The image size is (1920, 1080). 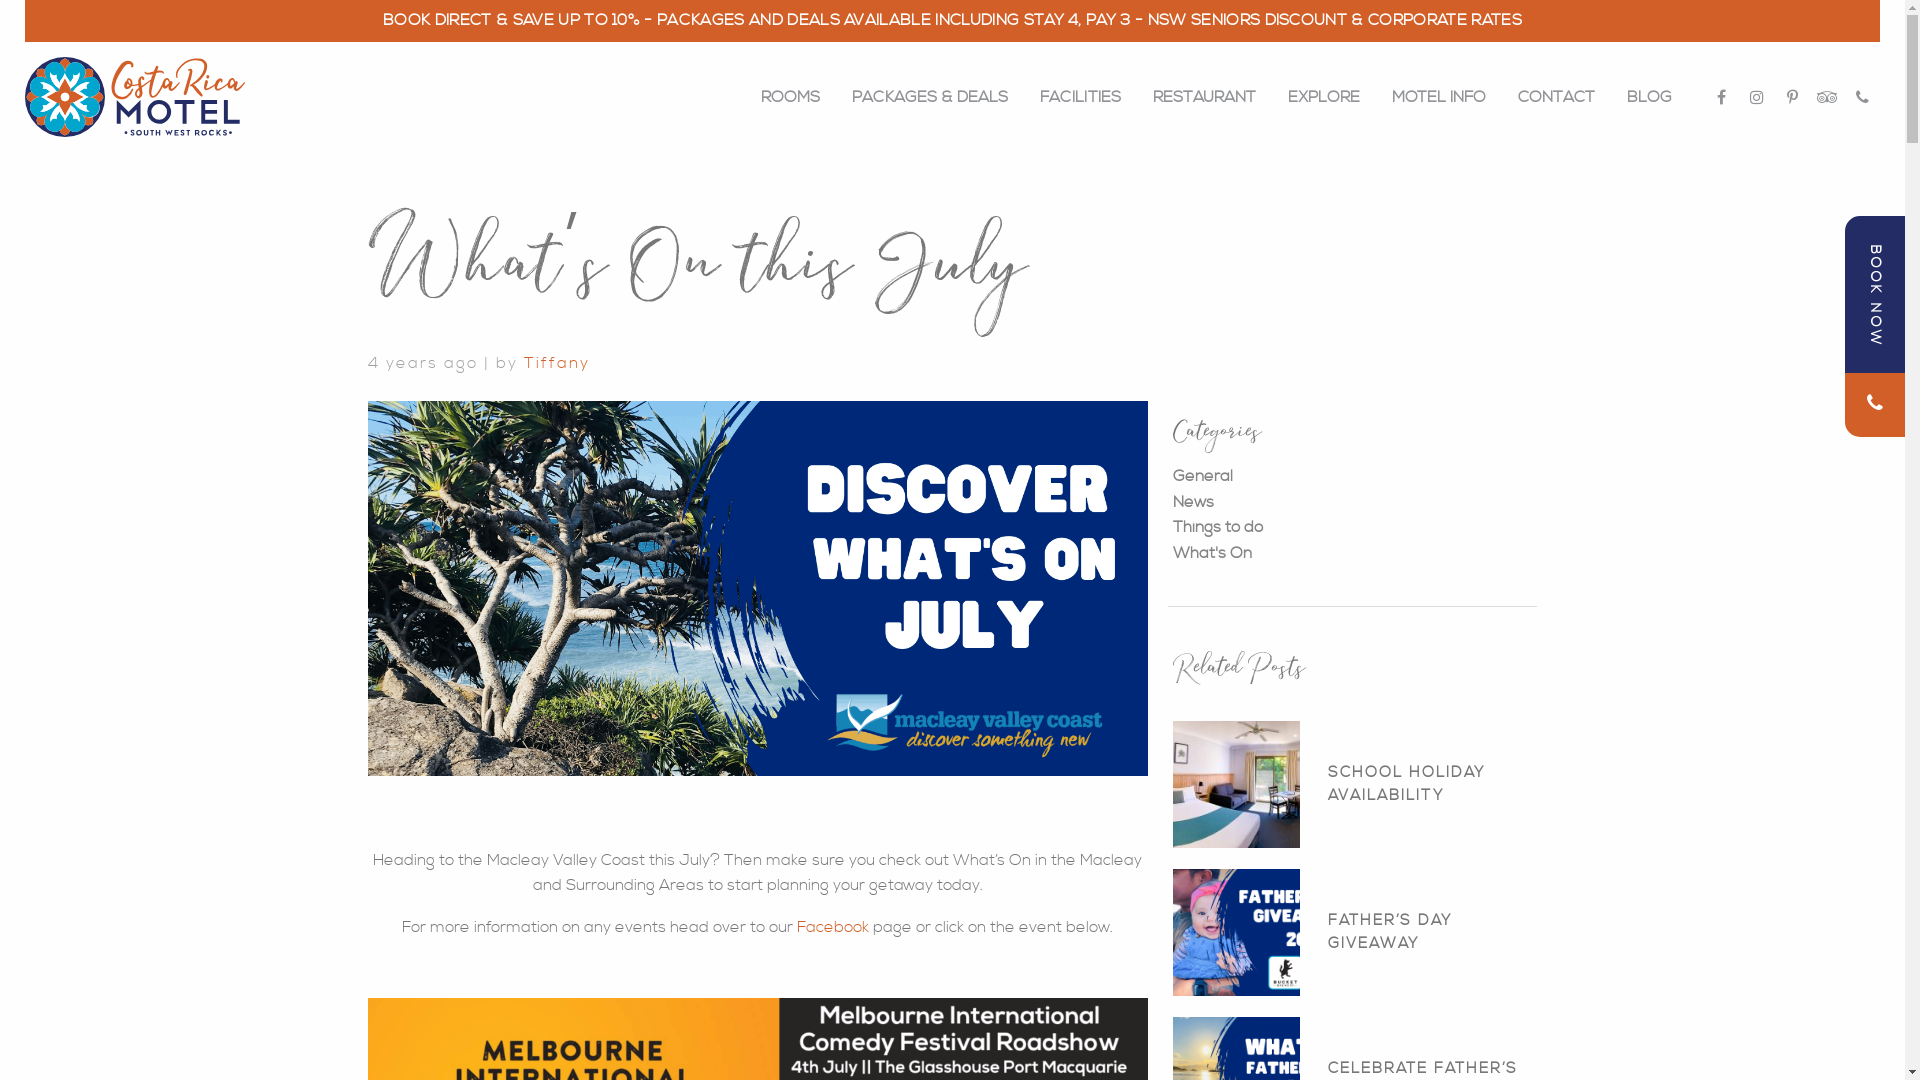 I want to click on Facebook, so click(x=833, y=927).